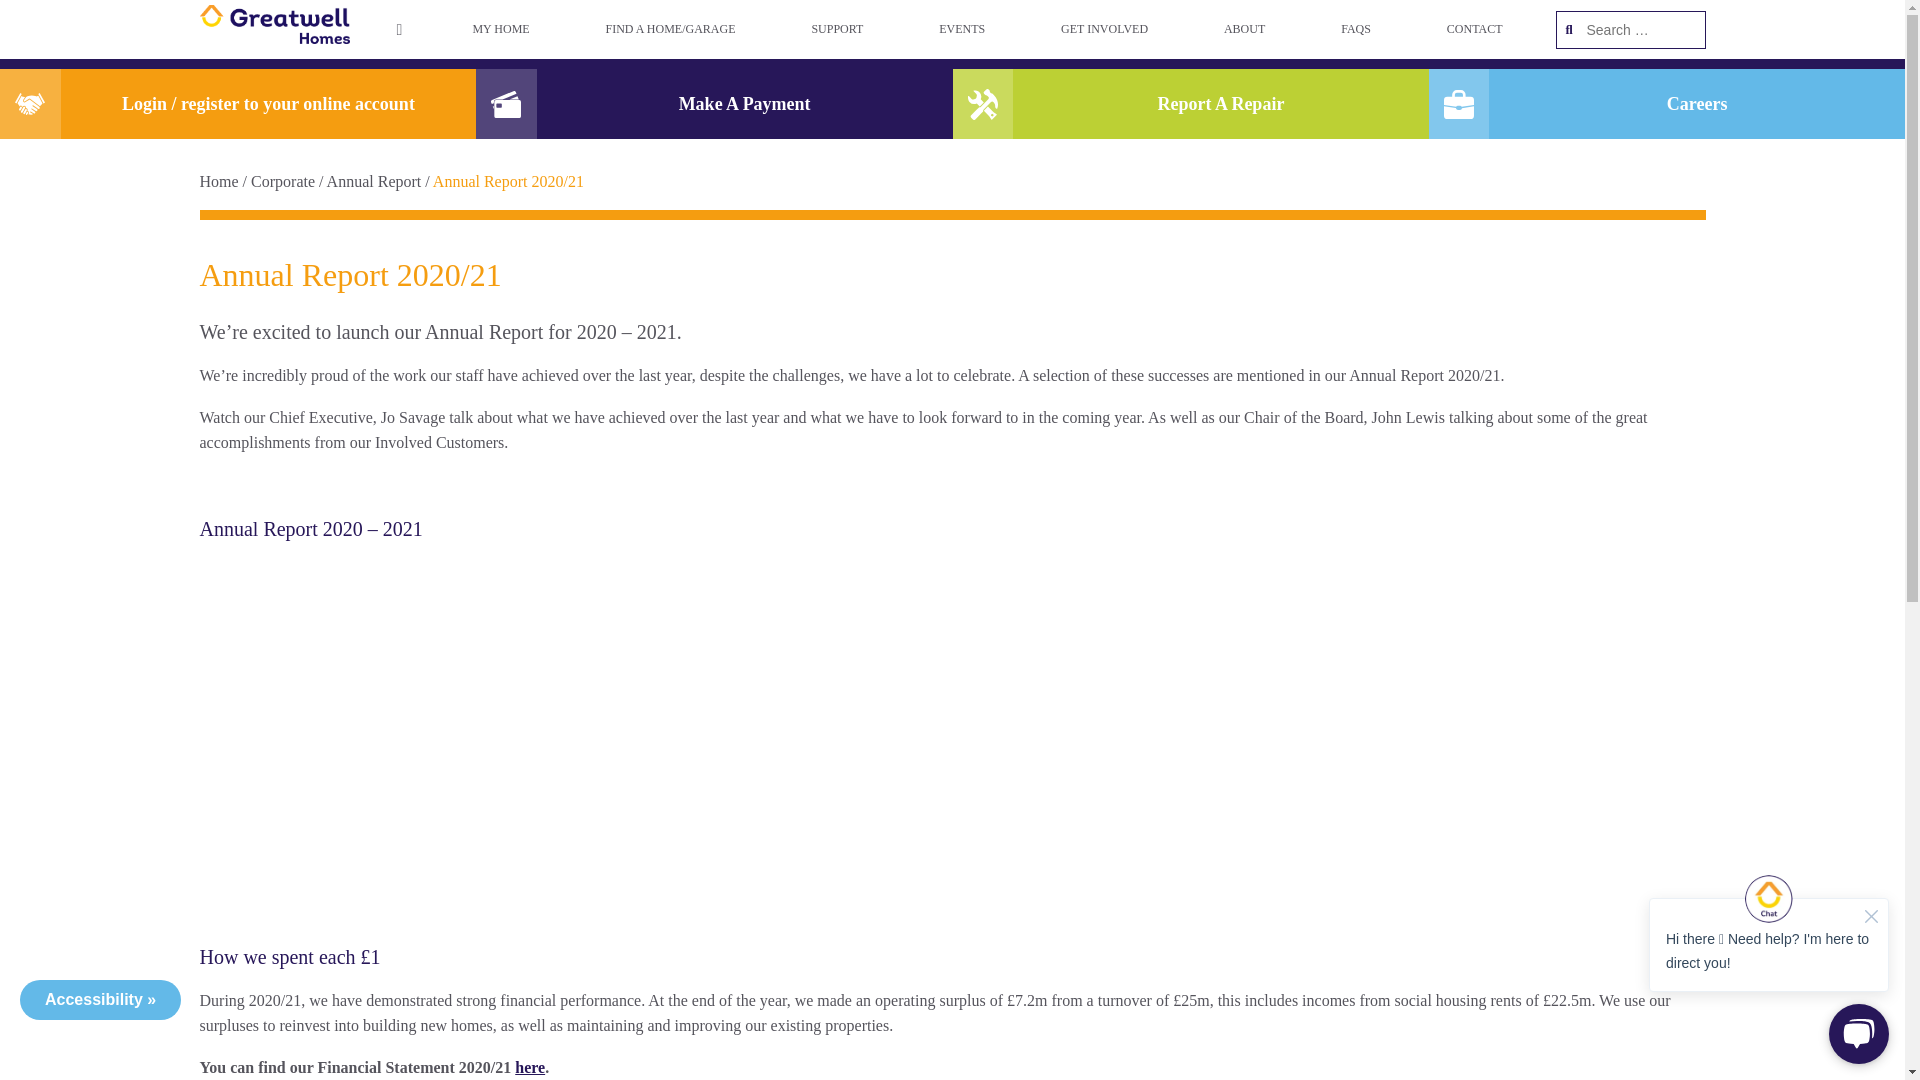 Image resolution: width=1920 pixels, height=1080 pixels. I want to click on Annual Report, so click(374, 181).